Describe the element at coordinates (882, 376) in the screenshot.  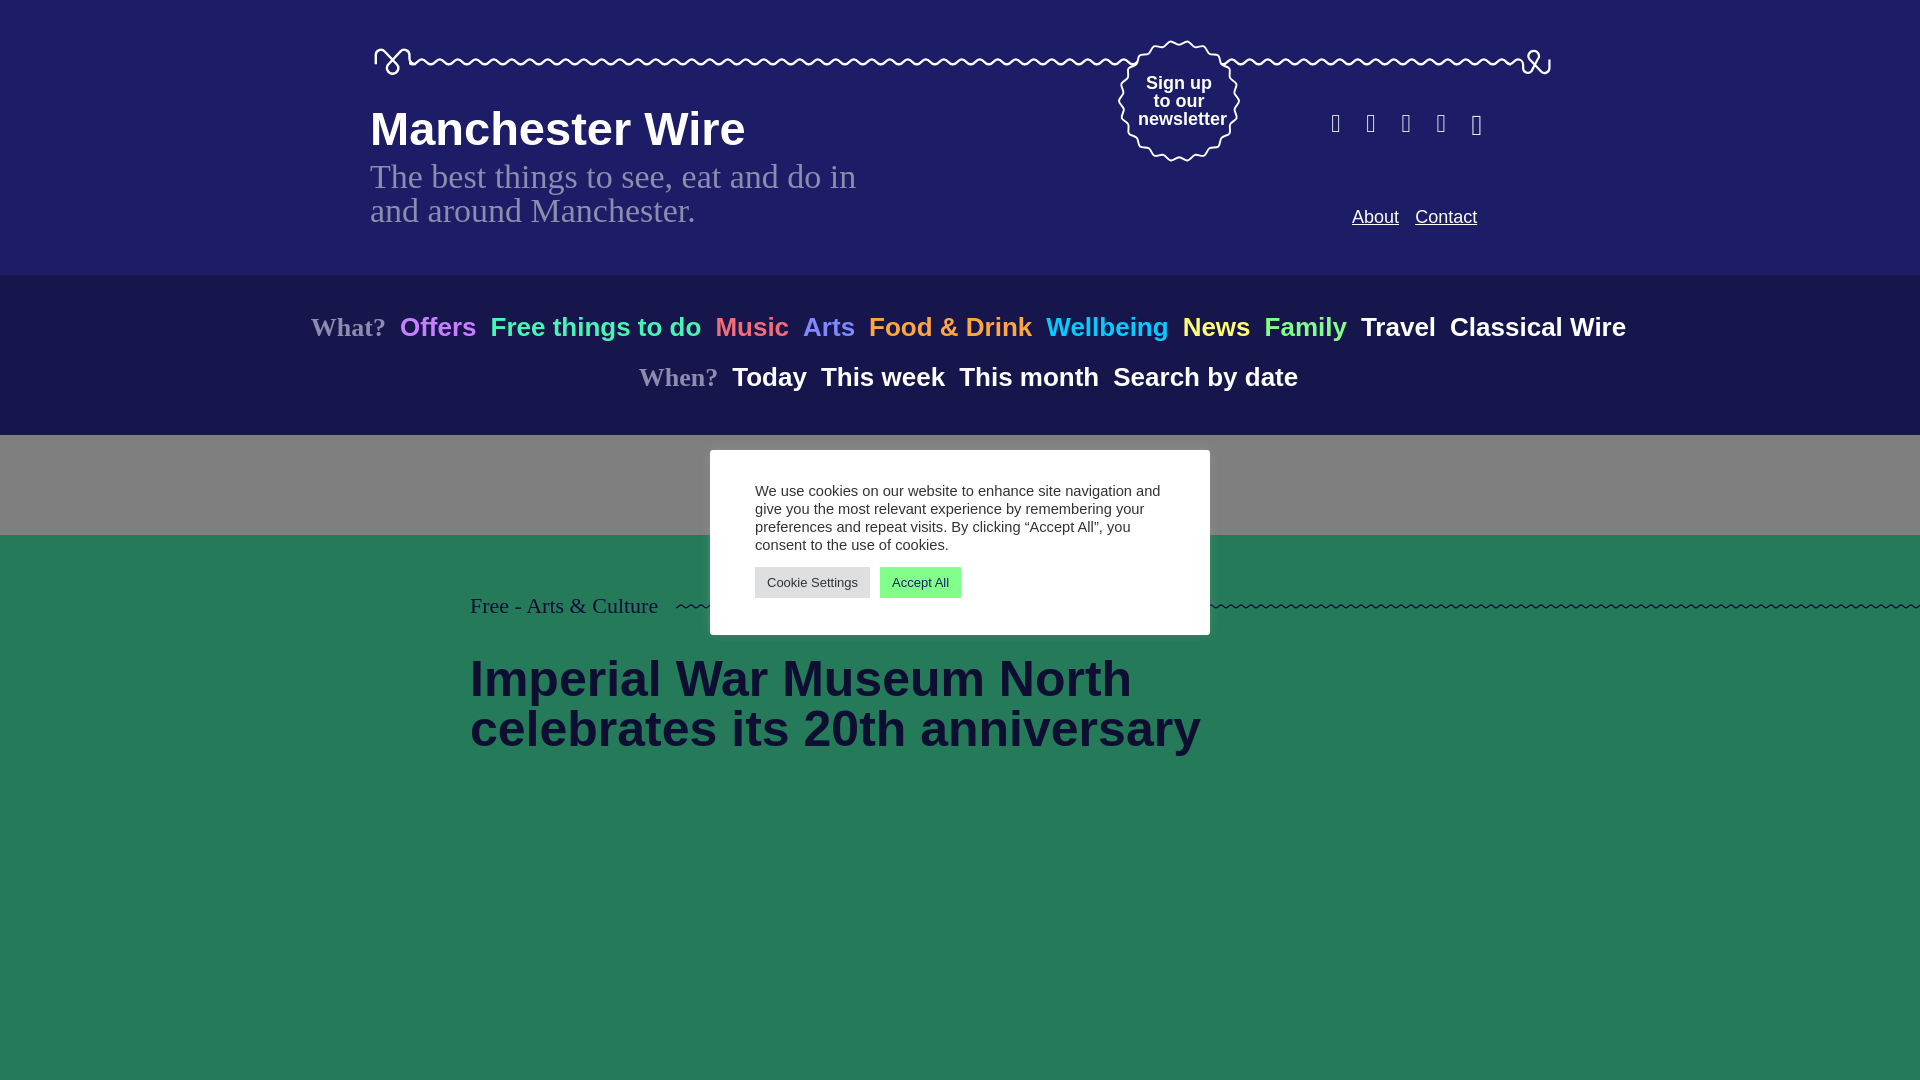
I see `Arts` at that location.